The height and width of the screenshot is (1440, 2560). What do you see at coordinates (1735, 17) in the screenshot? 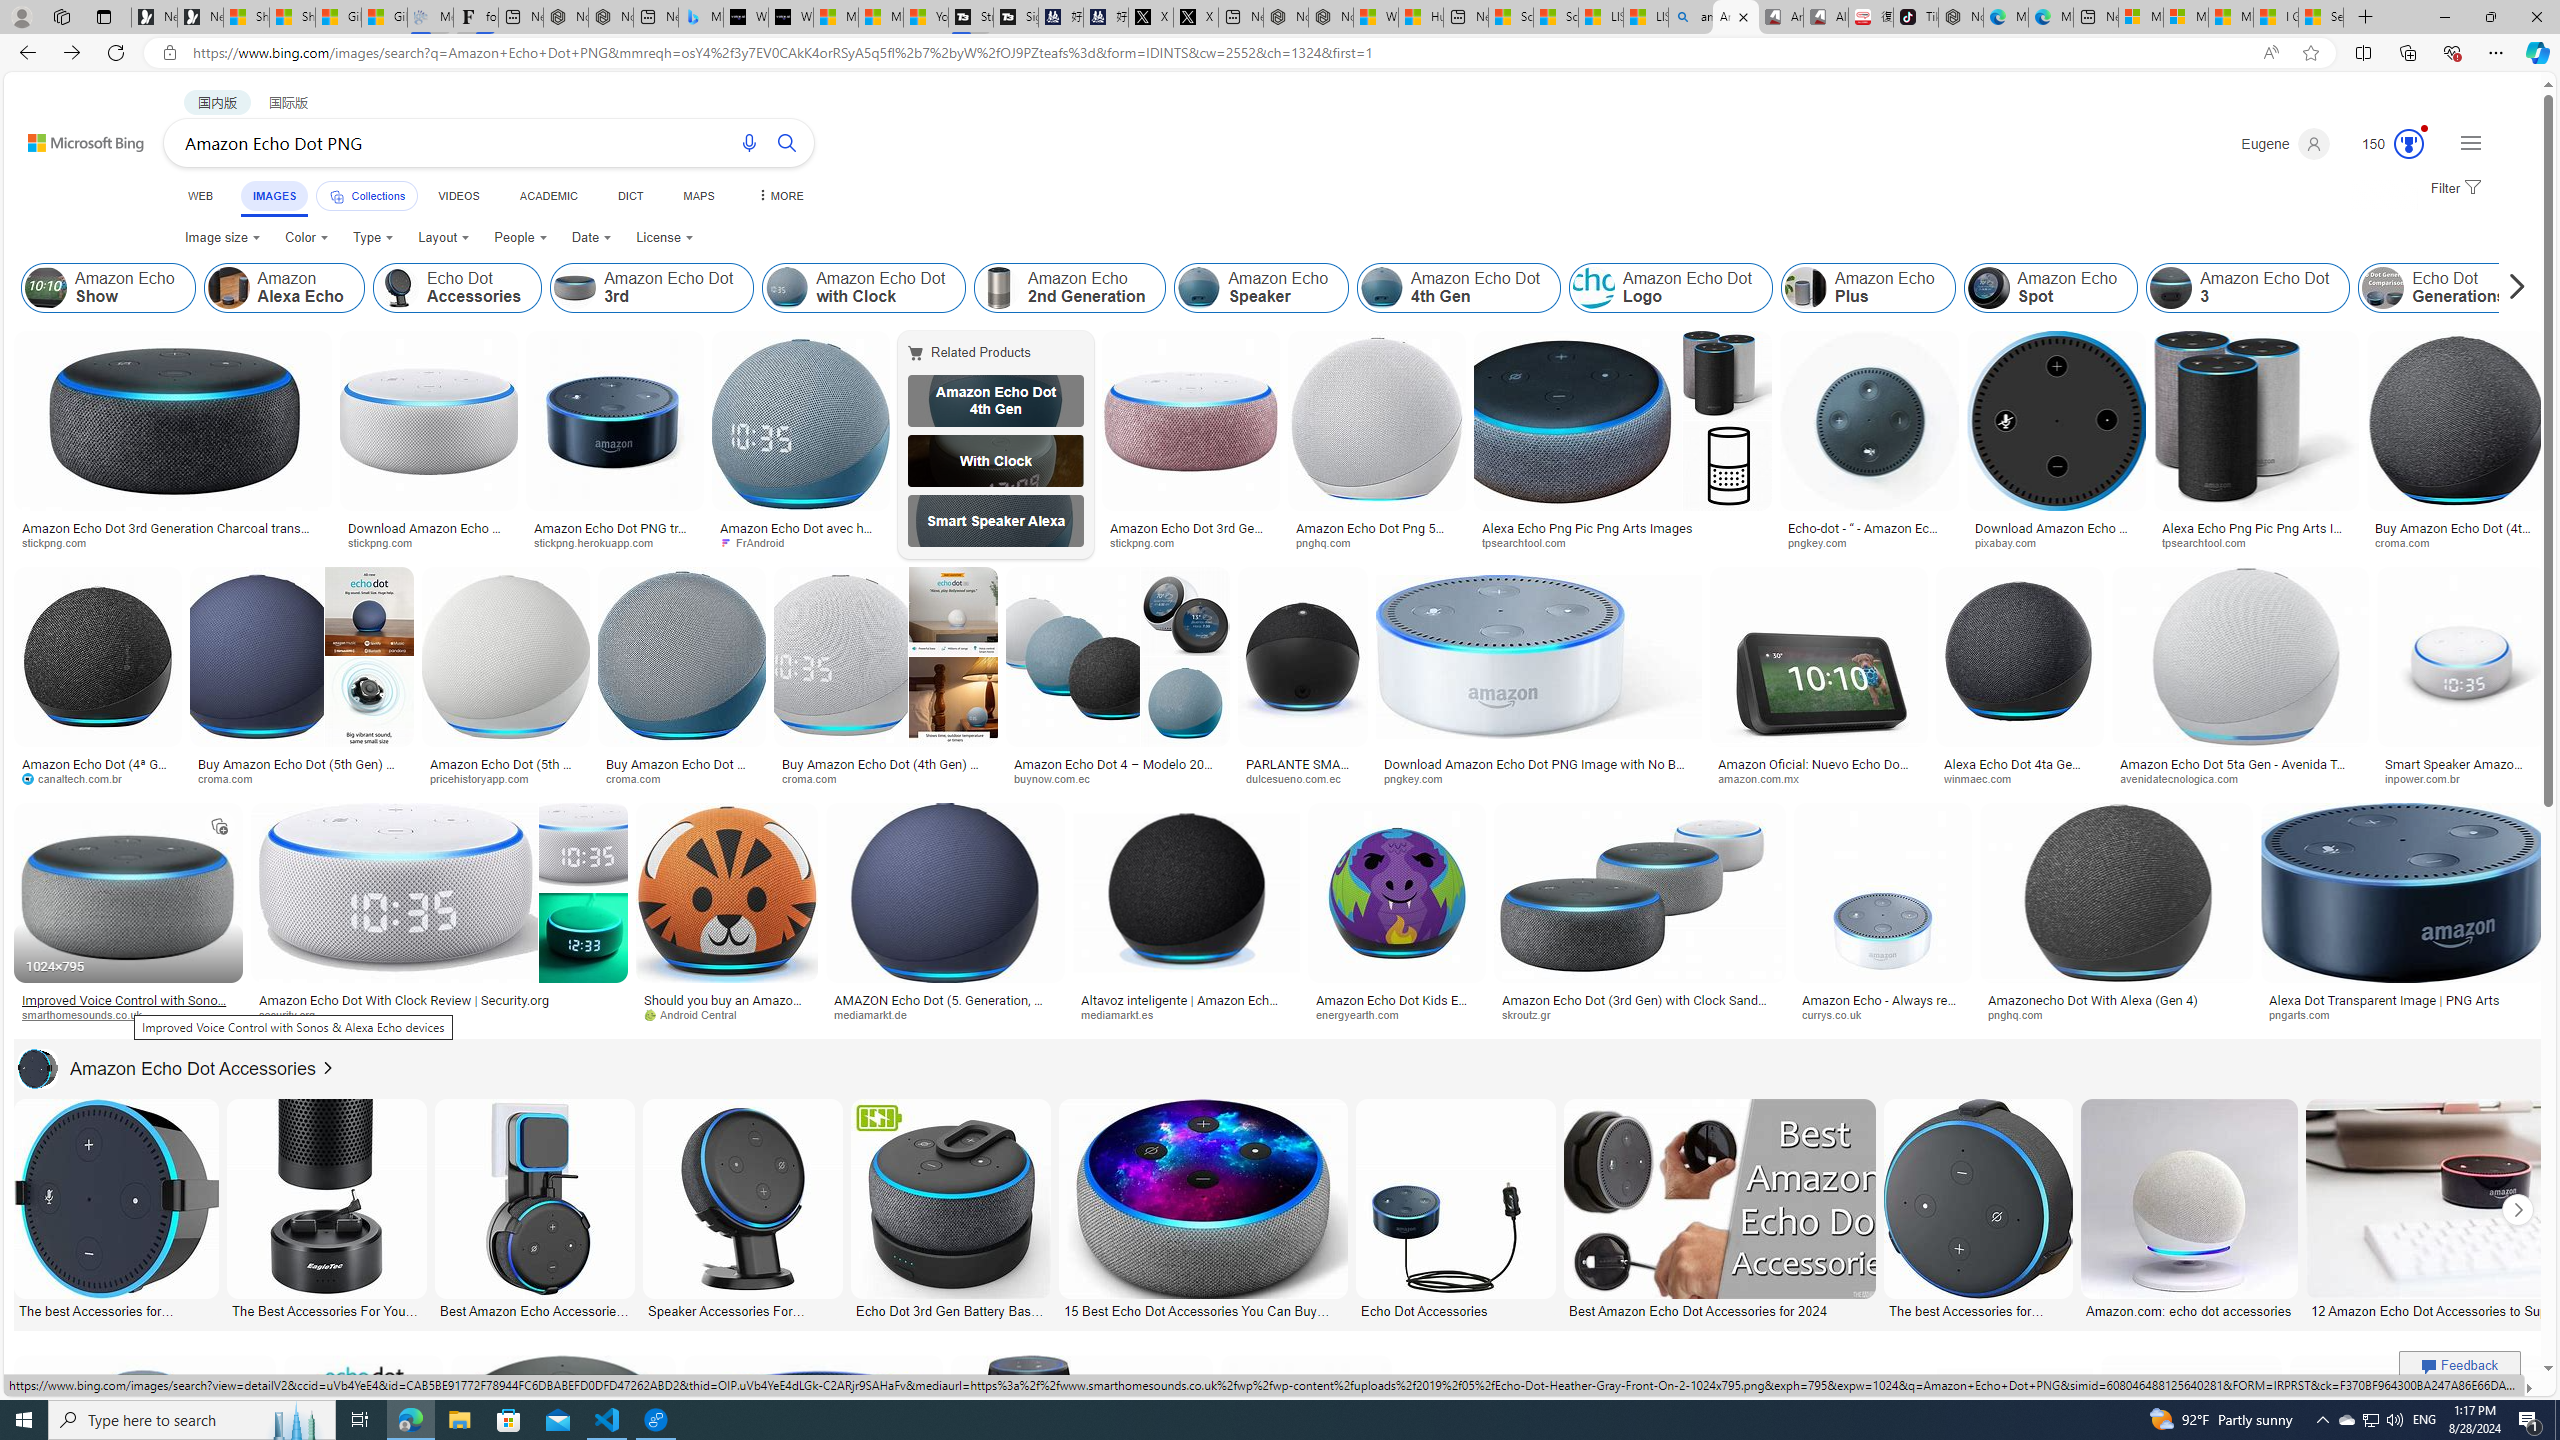
I see `Amazon Echo Dot PNG - Search Images` at bounding box center [1735, 17].